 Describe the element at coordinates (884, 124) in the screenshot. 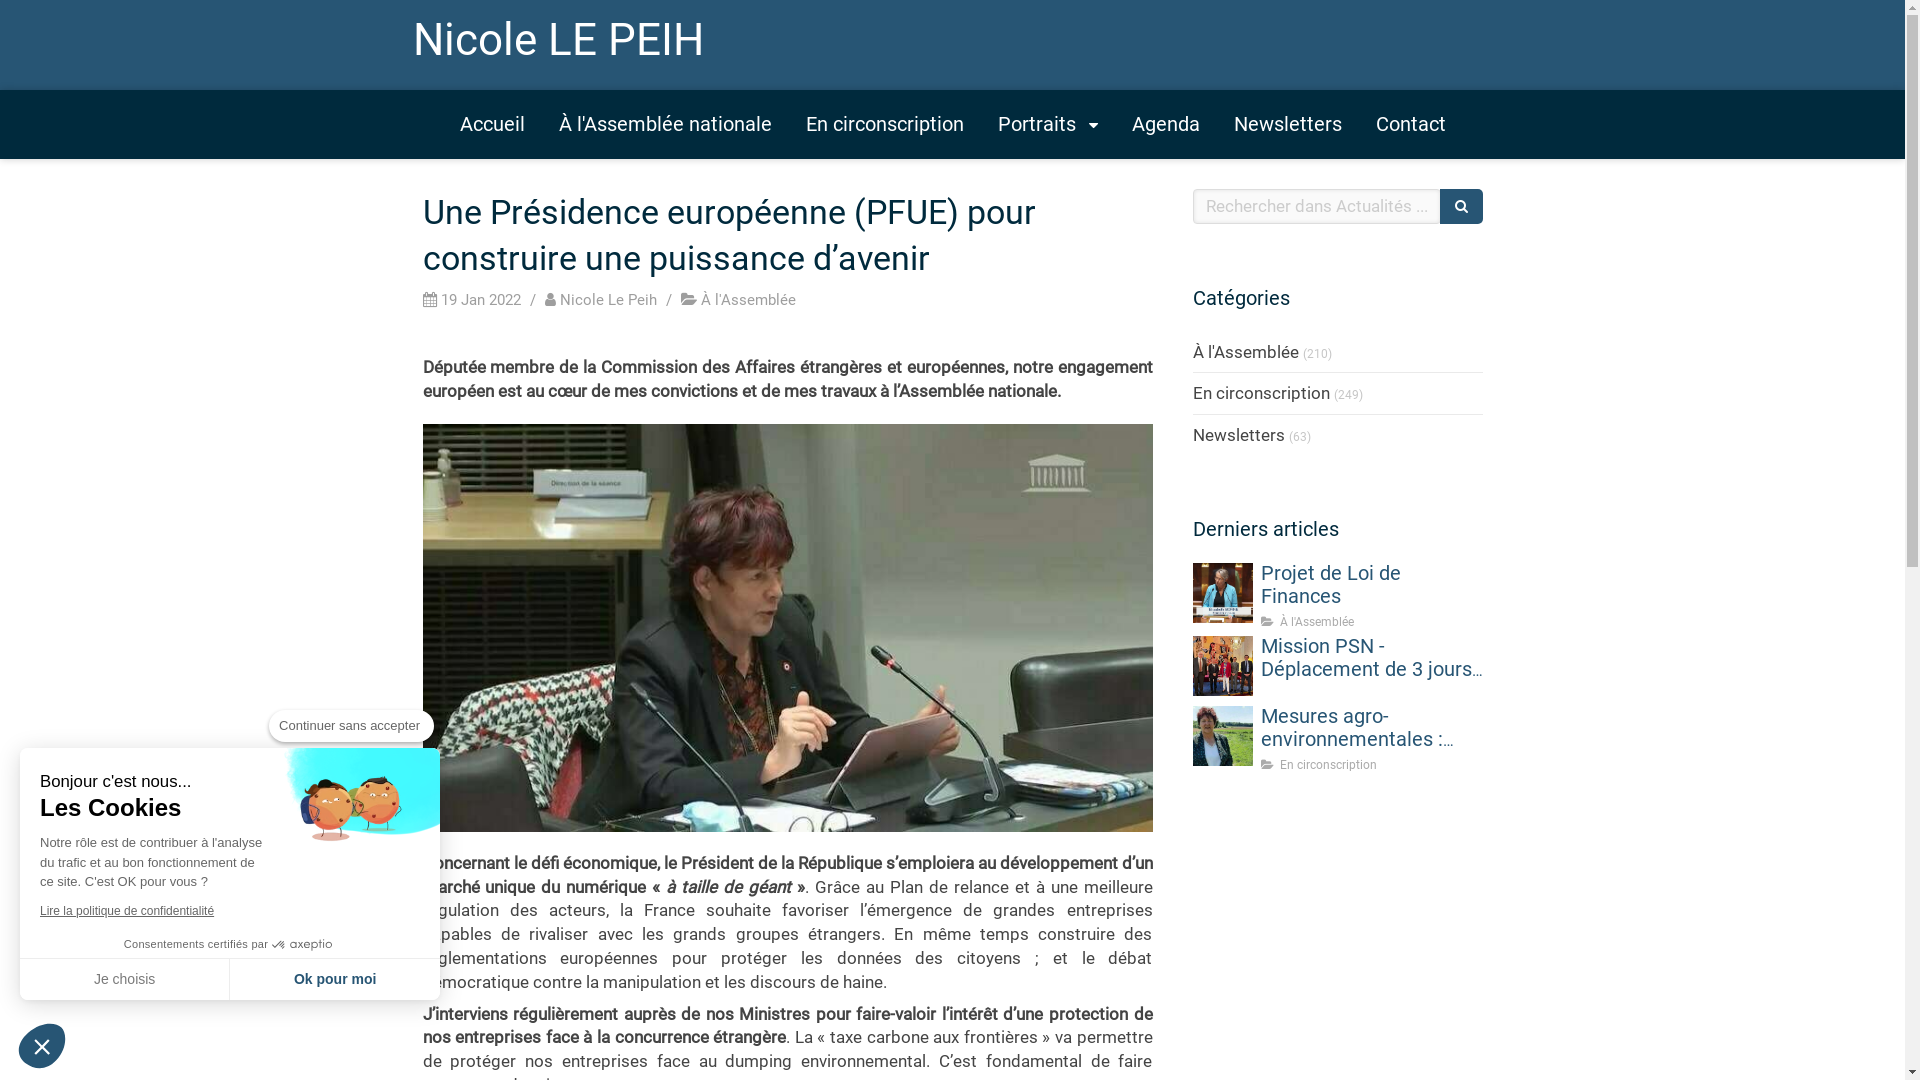

I see `En circonscription` at that location.